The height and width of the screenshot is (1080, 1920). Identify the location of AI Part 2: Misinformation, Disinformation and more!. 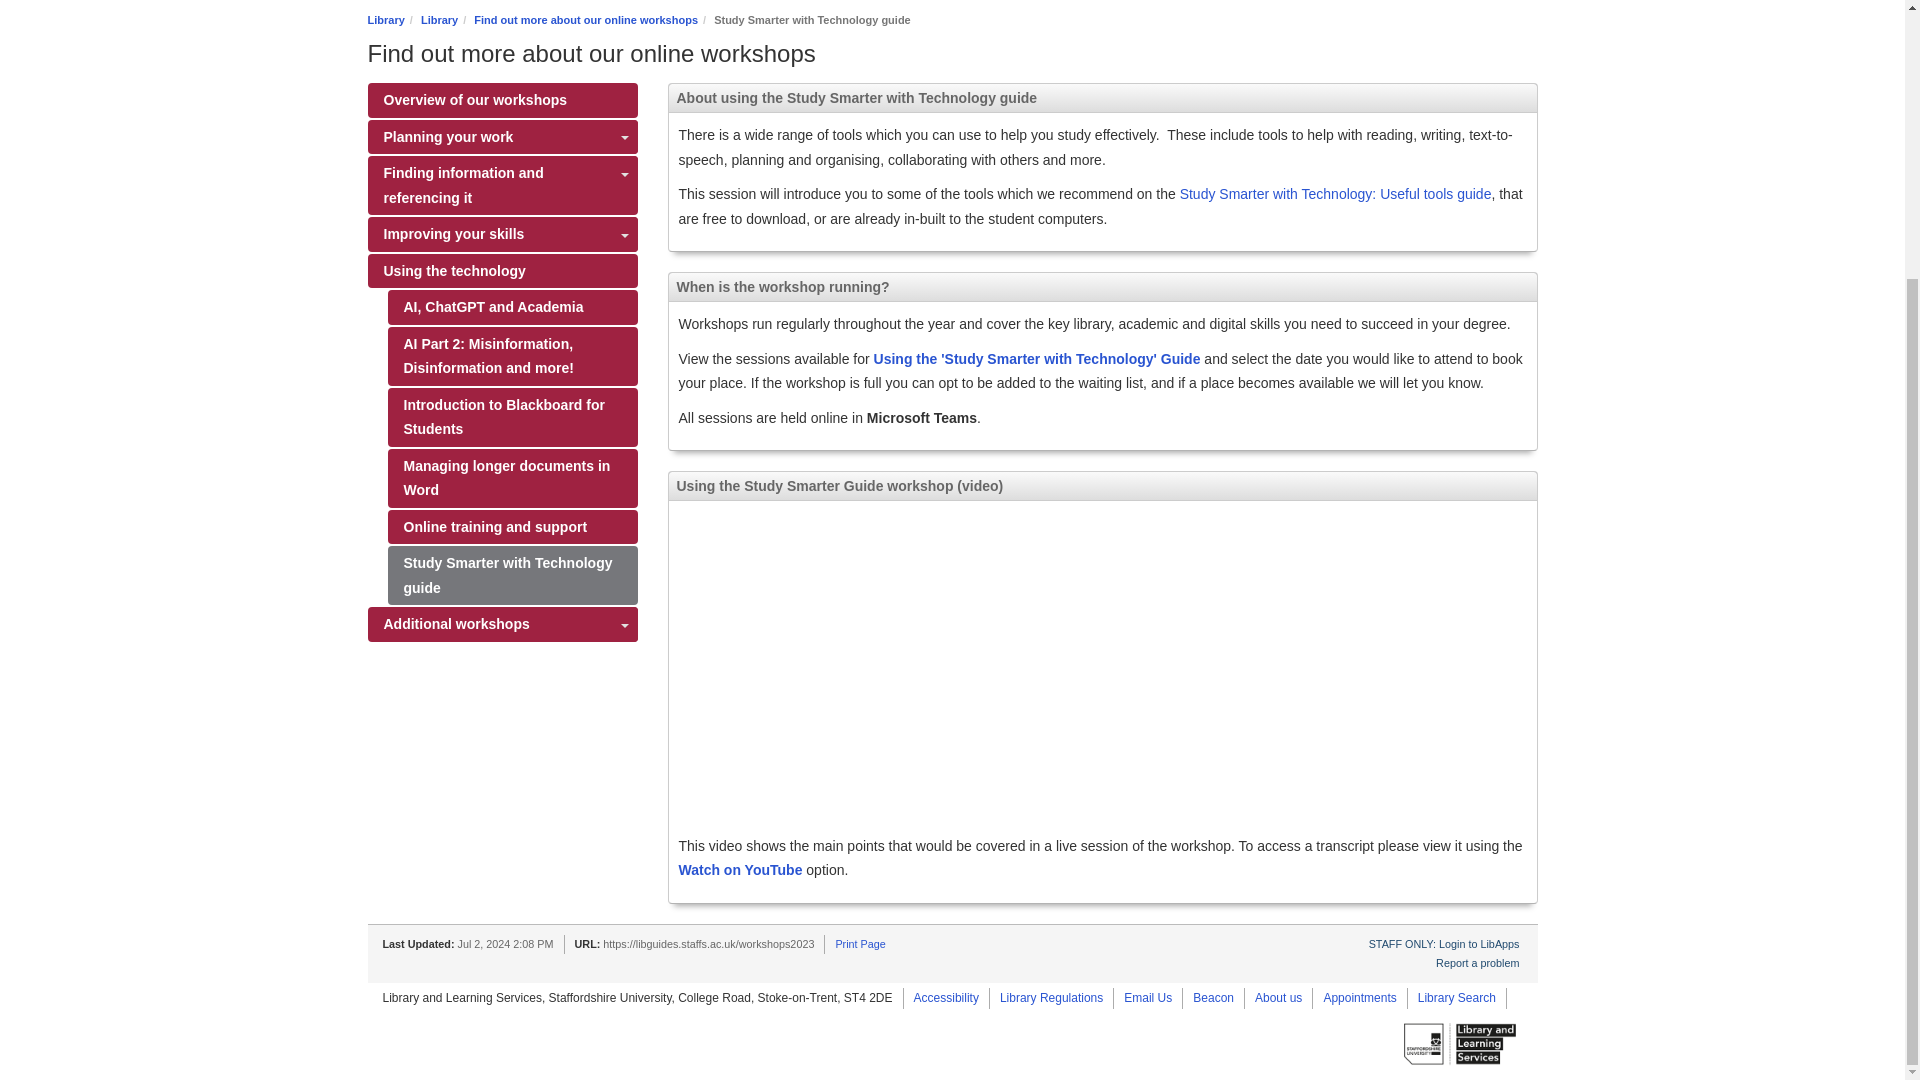
(512, 356).